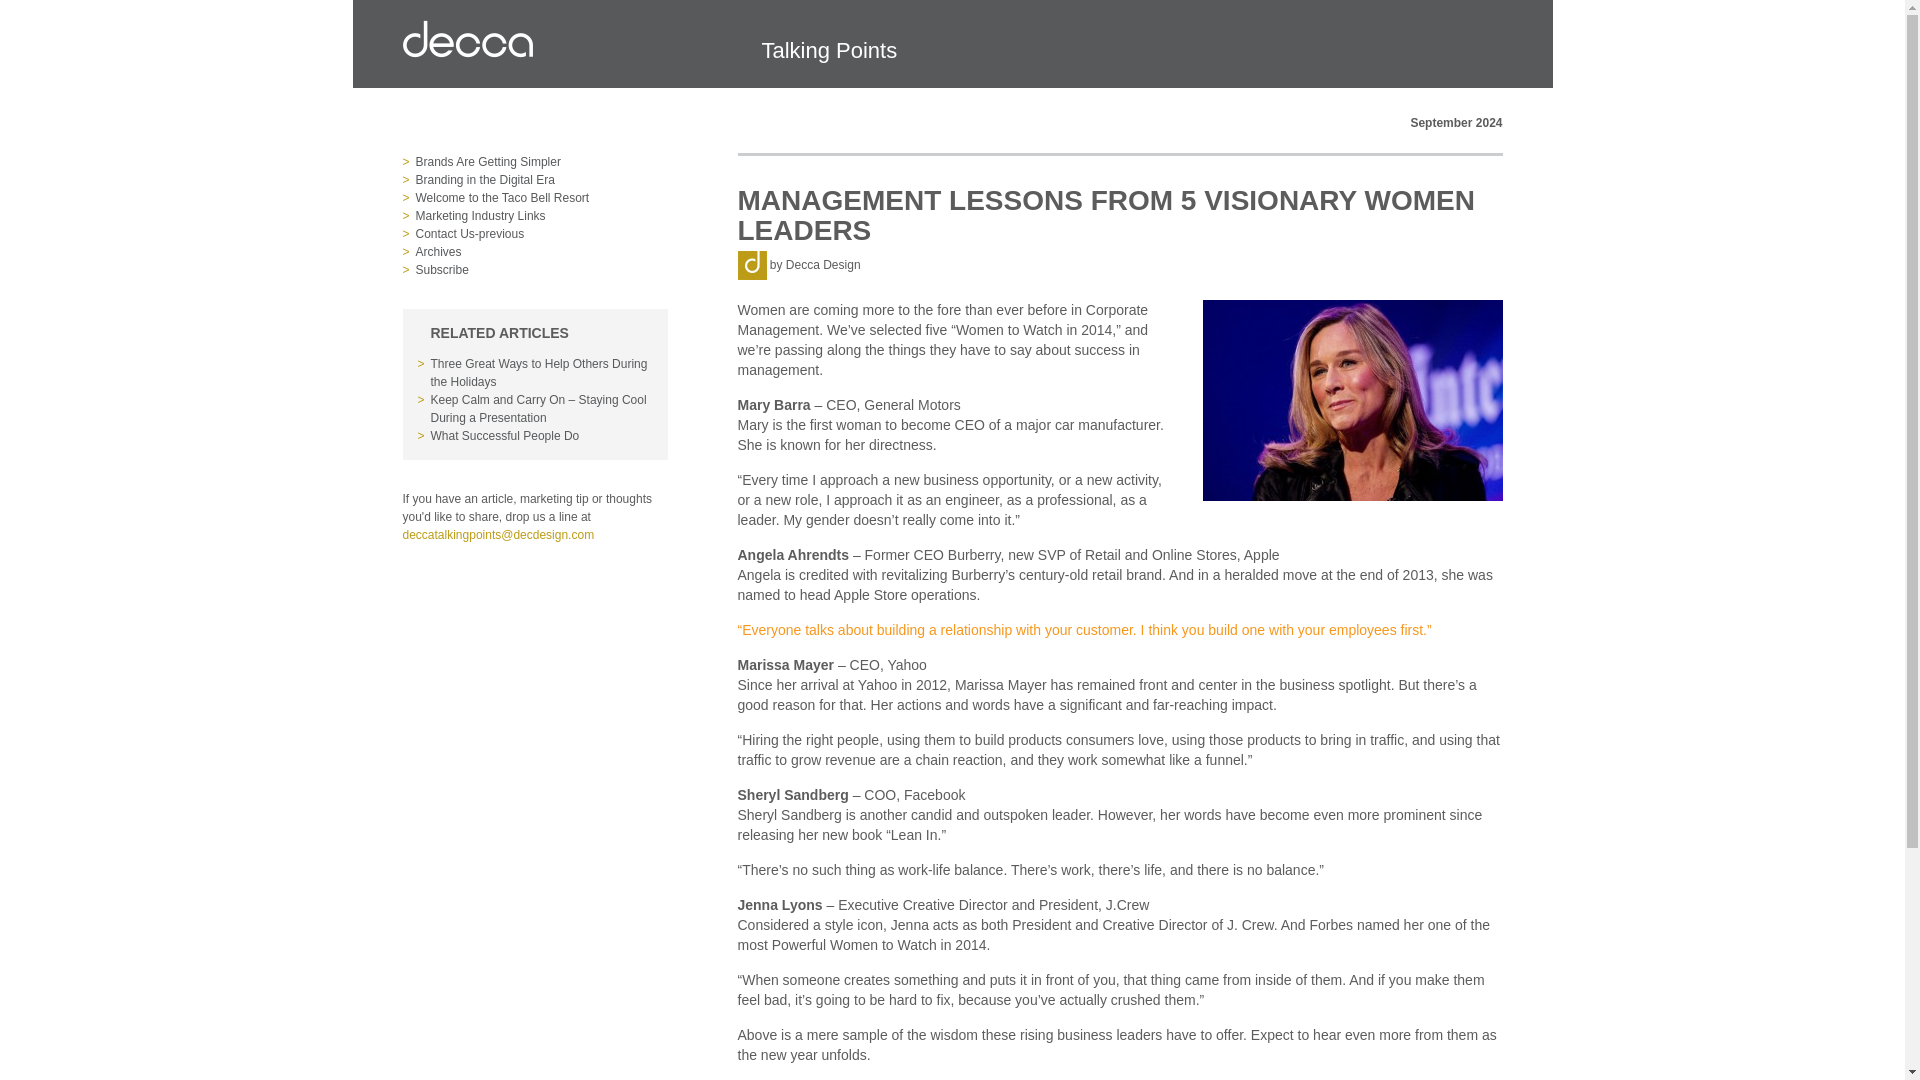  What do you see at coordinates (541, 372) in the screenshot?
I see `Three Great Ways to Help Others During the Holidays` at bounding box center [541, 372].